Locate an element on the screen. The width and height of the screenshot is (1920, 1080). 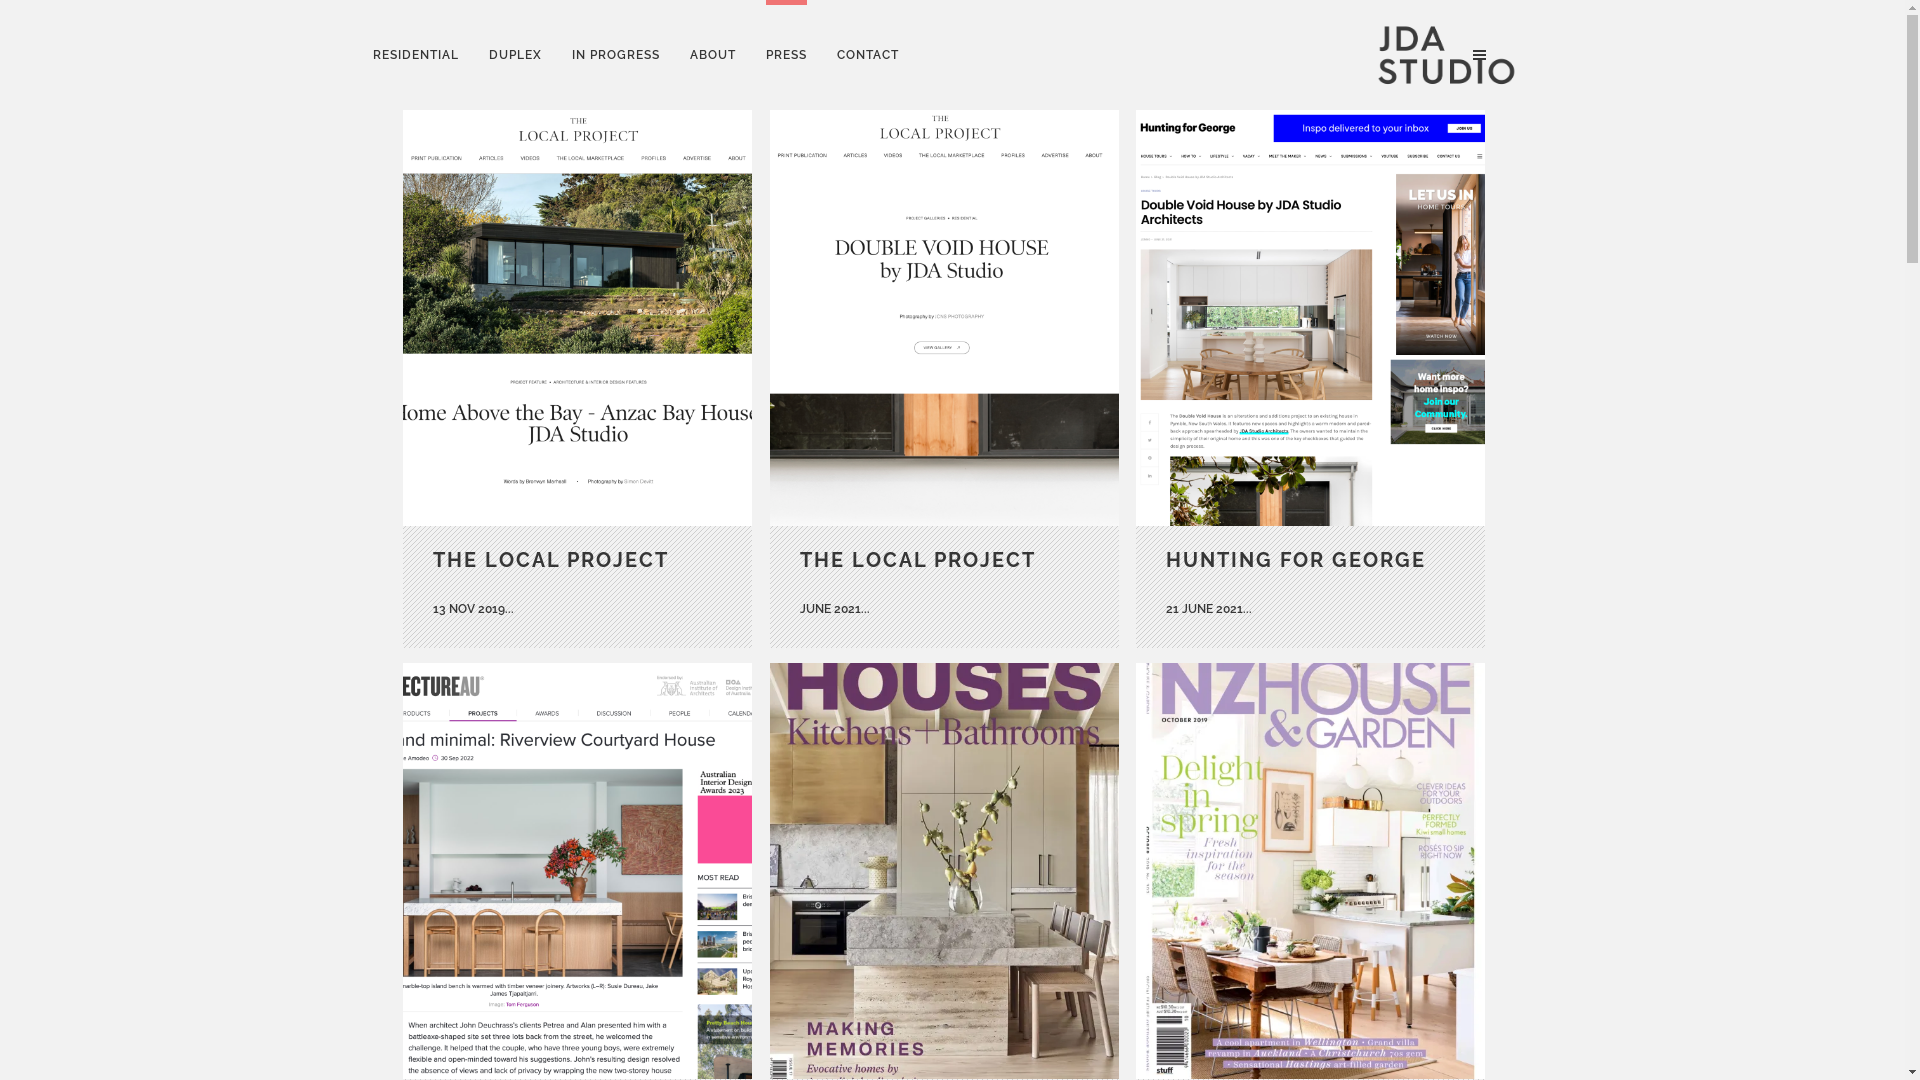
RESIDENTIAL is located at coordinates (416, 55).